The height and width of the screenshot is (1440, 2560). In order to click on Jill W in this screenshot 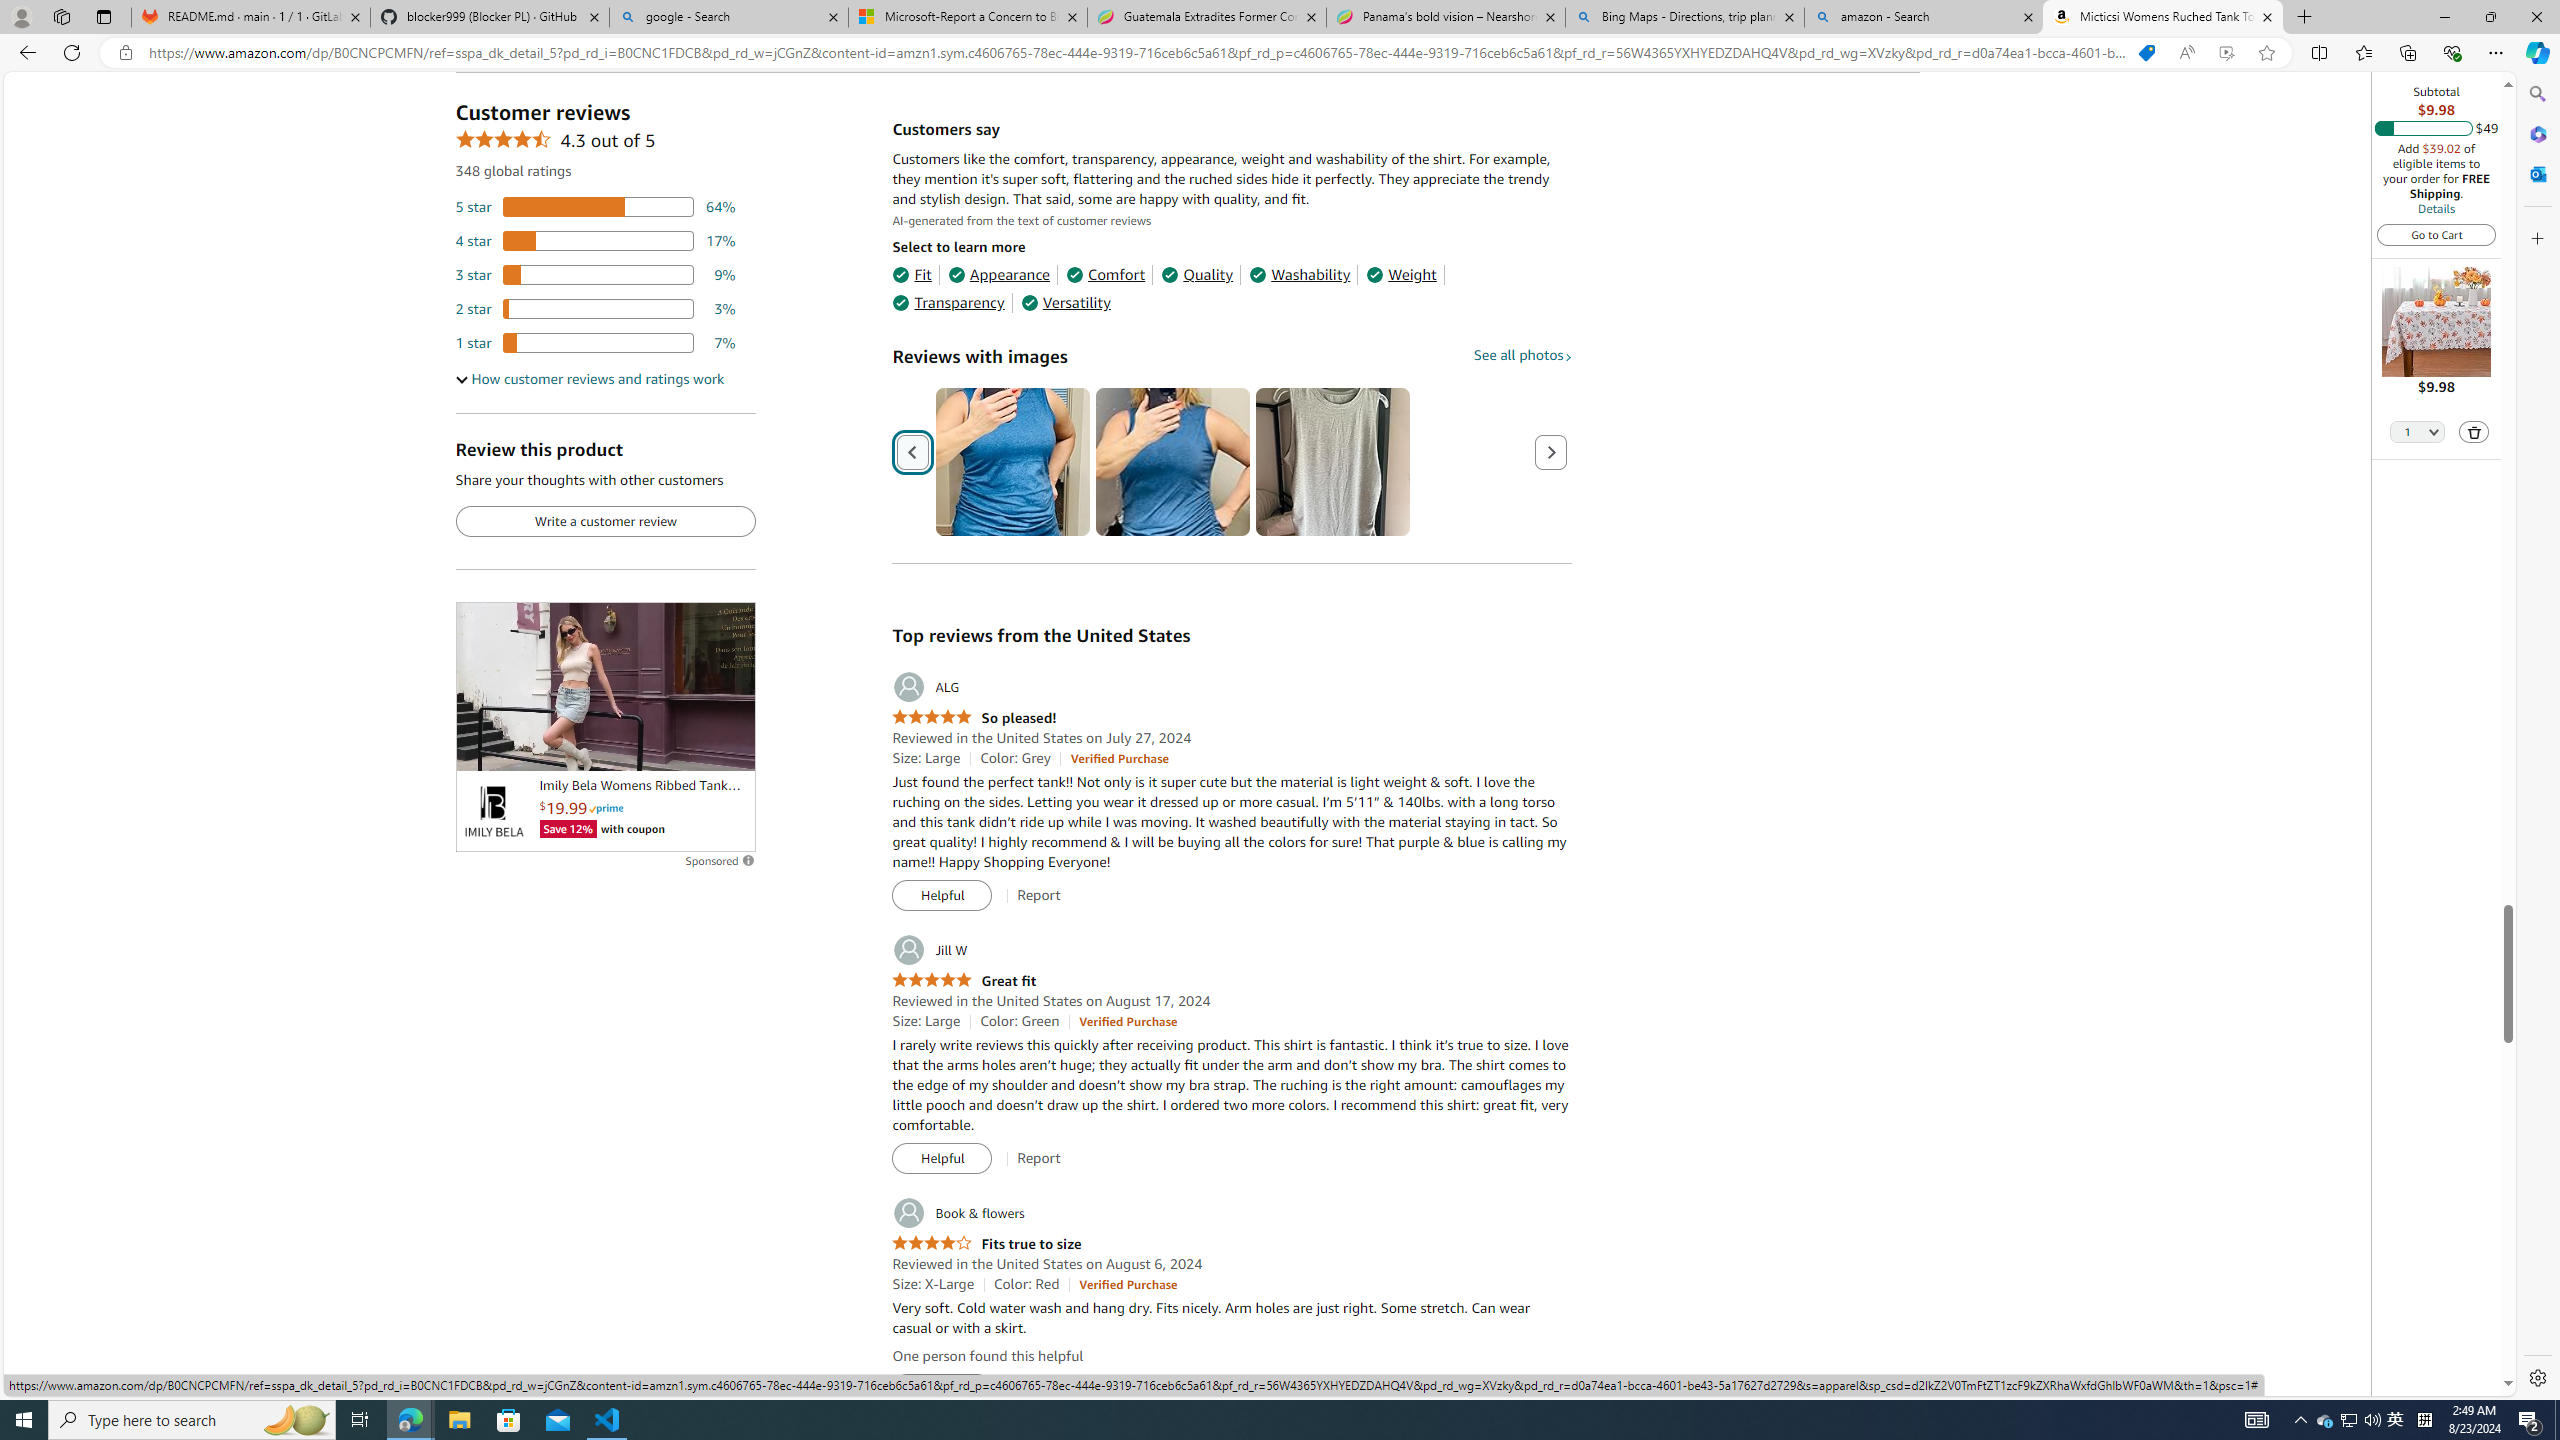, I will do `click(928, 950)`.